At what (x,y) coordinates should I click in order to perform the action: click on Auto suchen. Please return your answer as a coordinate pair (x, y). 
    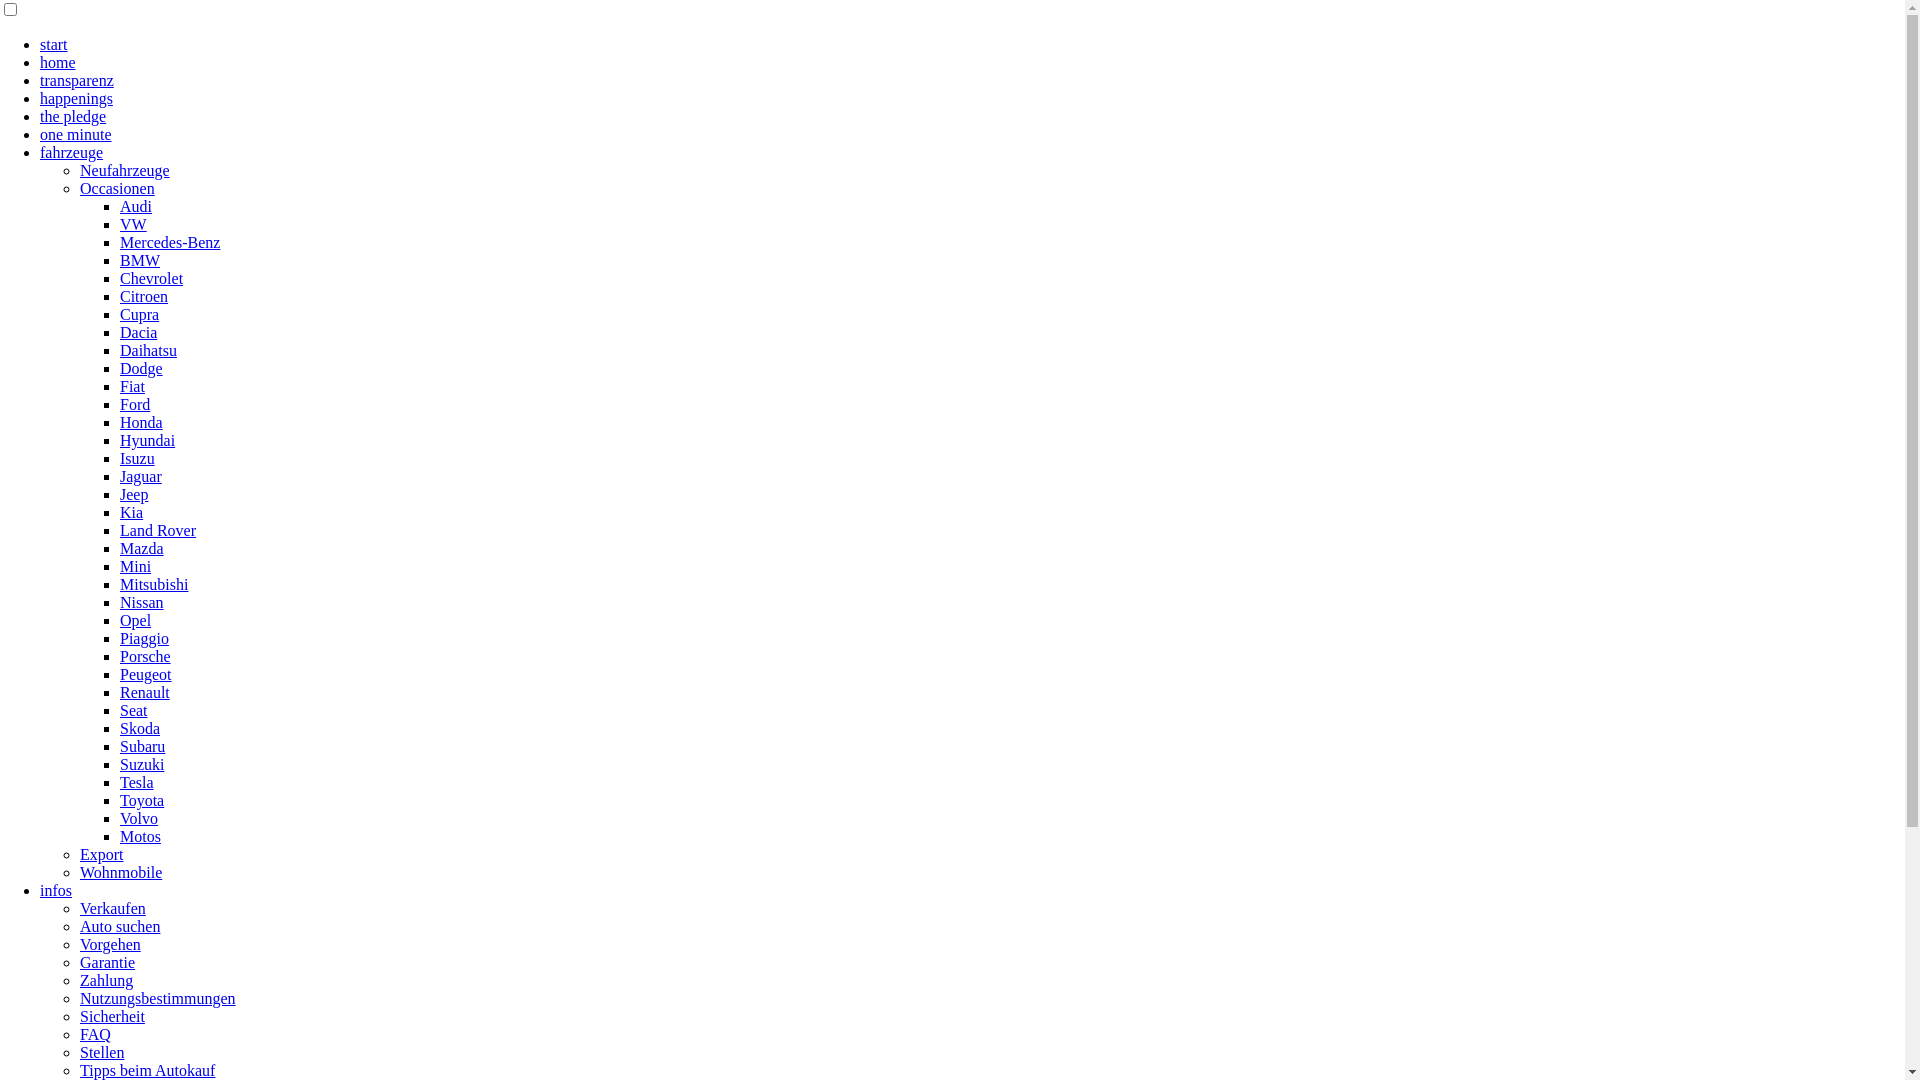
    Looking at the image, I should click on (120, 926).